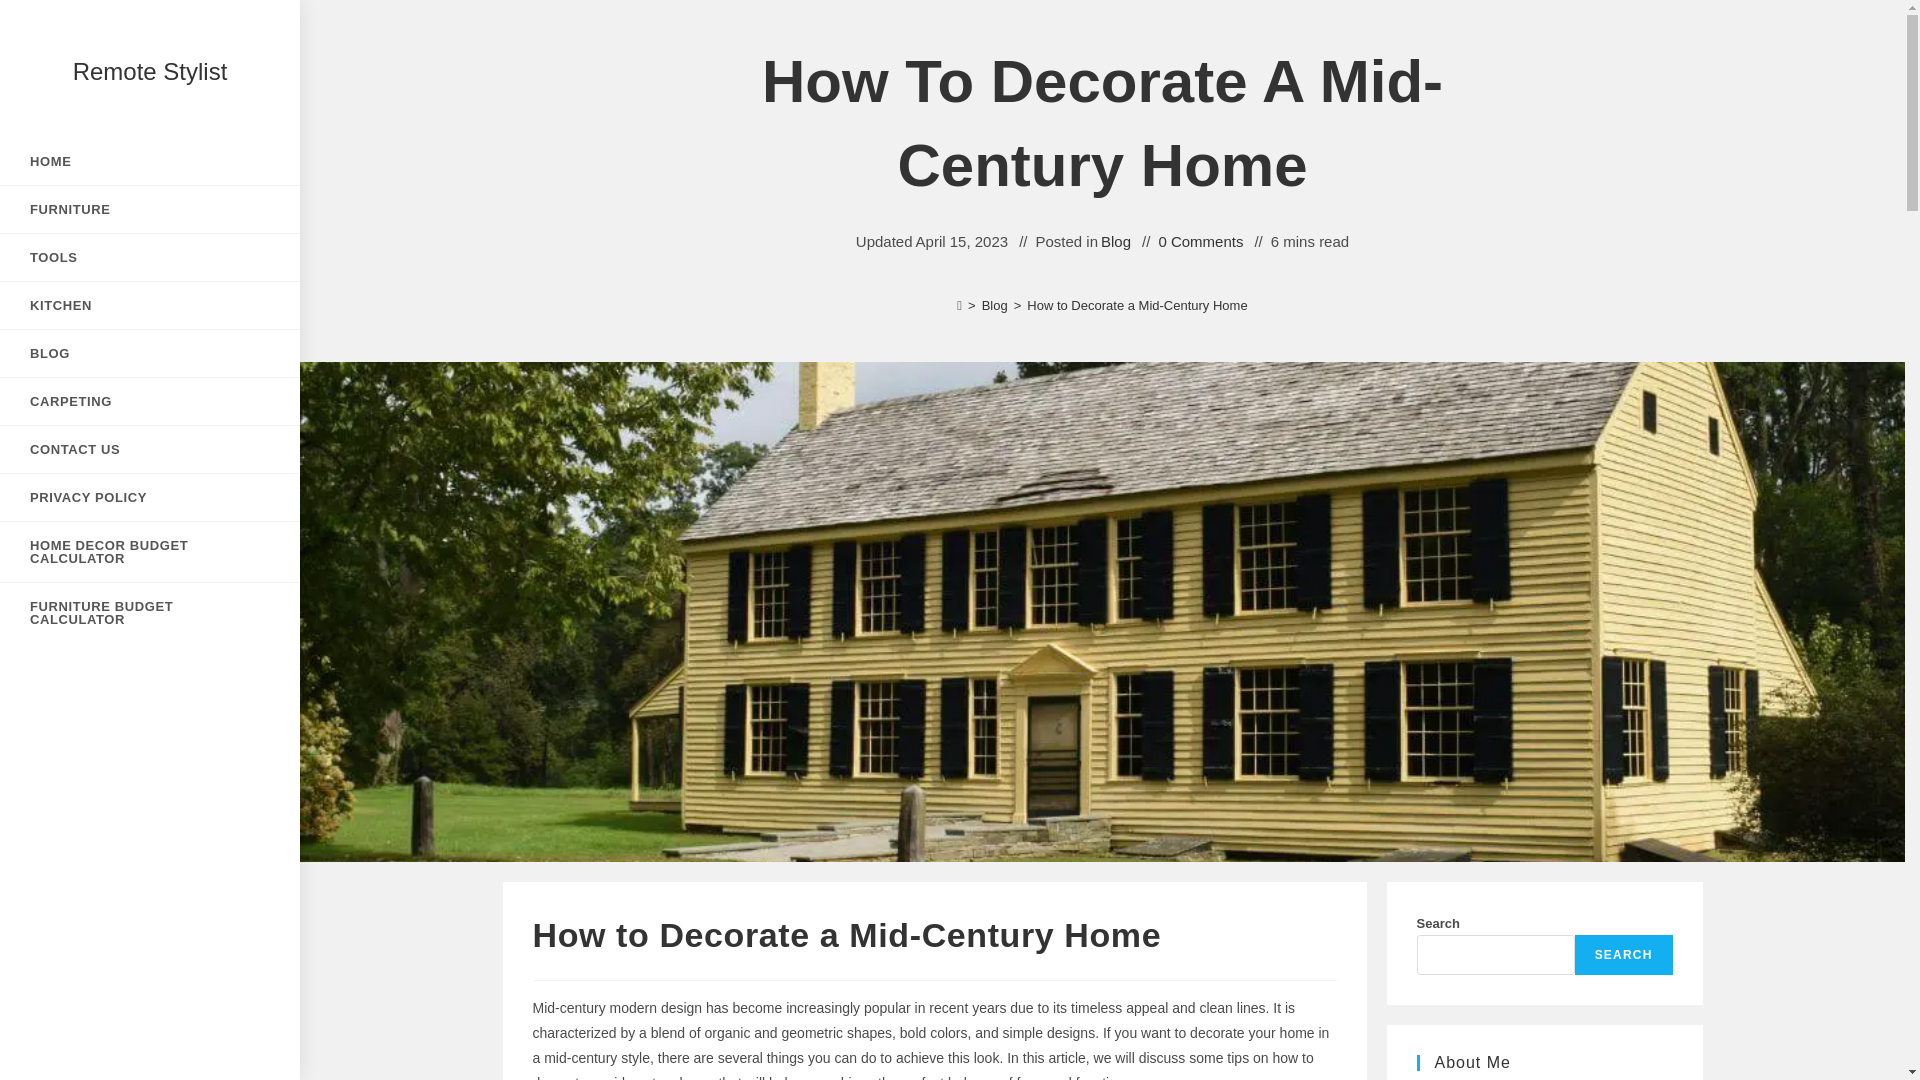 The width and height of the screenshot is (1920, 1080). What do you see at coordinates (994, 306) in the screenshot?
I see `Blog` at bounding box center [994, 306].